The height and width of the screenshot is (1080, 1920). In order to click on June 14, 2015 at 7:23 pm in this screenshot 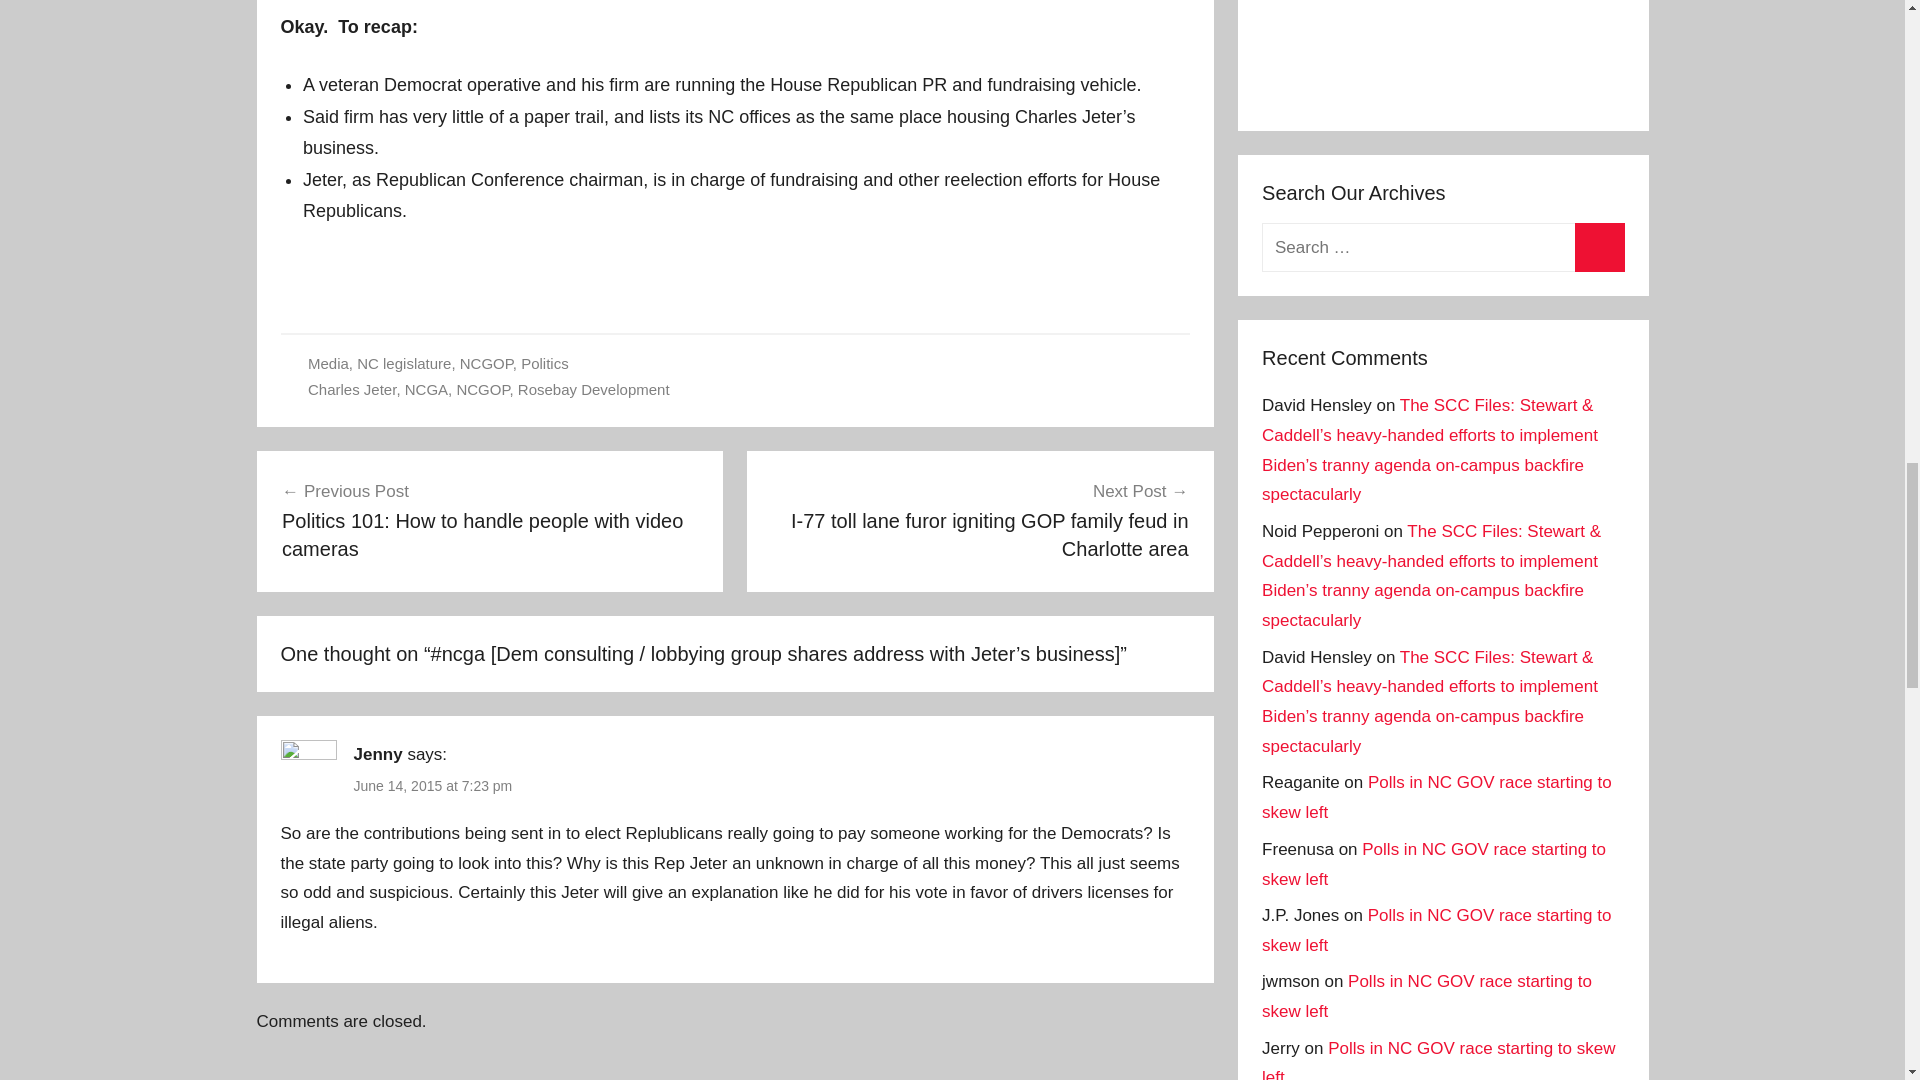, I will do `click(432, 785)`.